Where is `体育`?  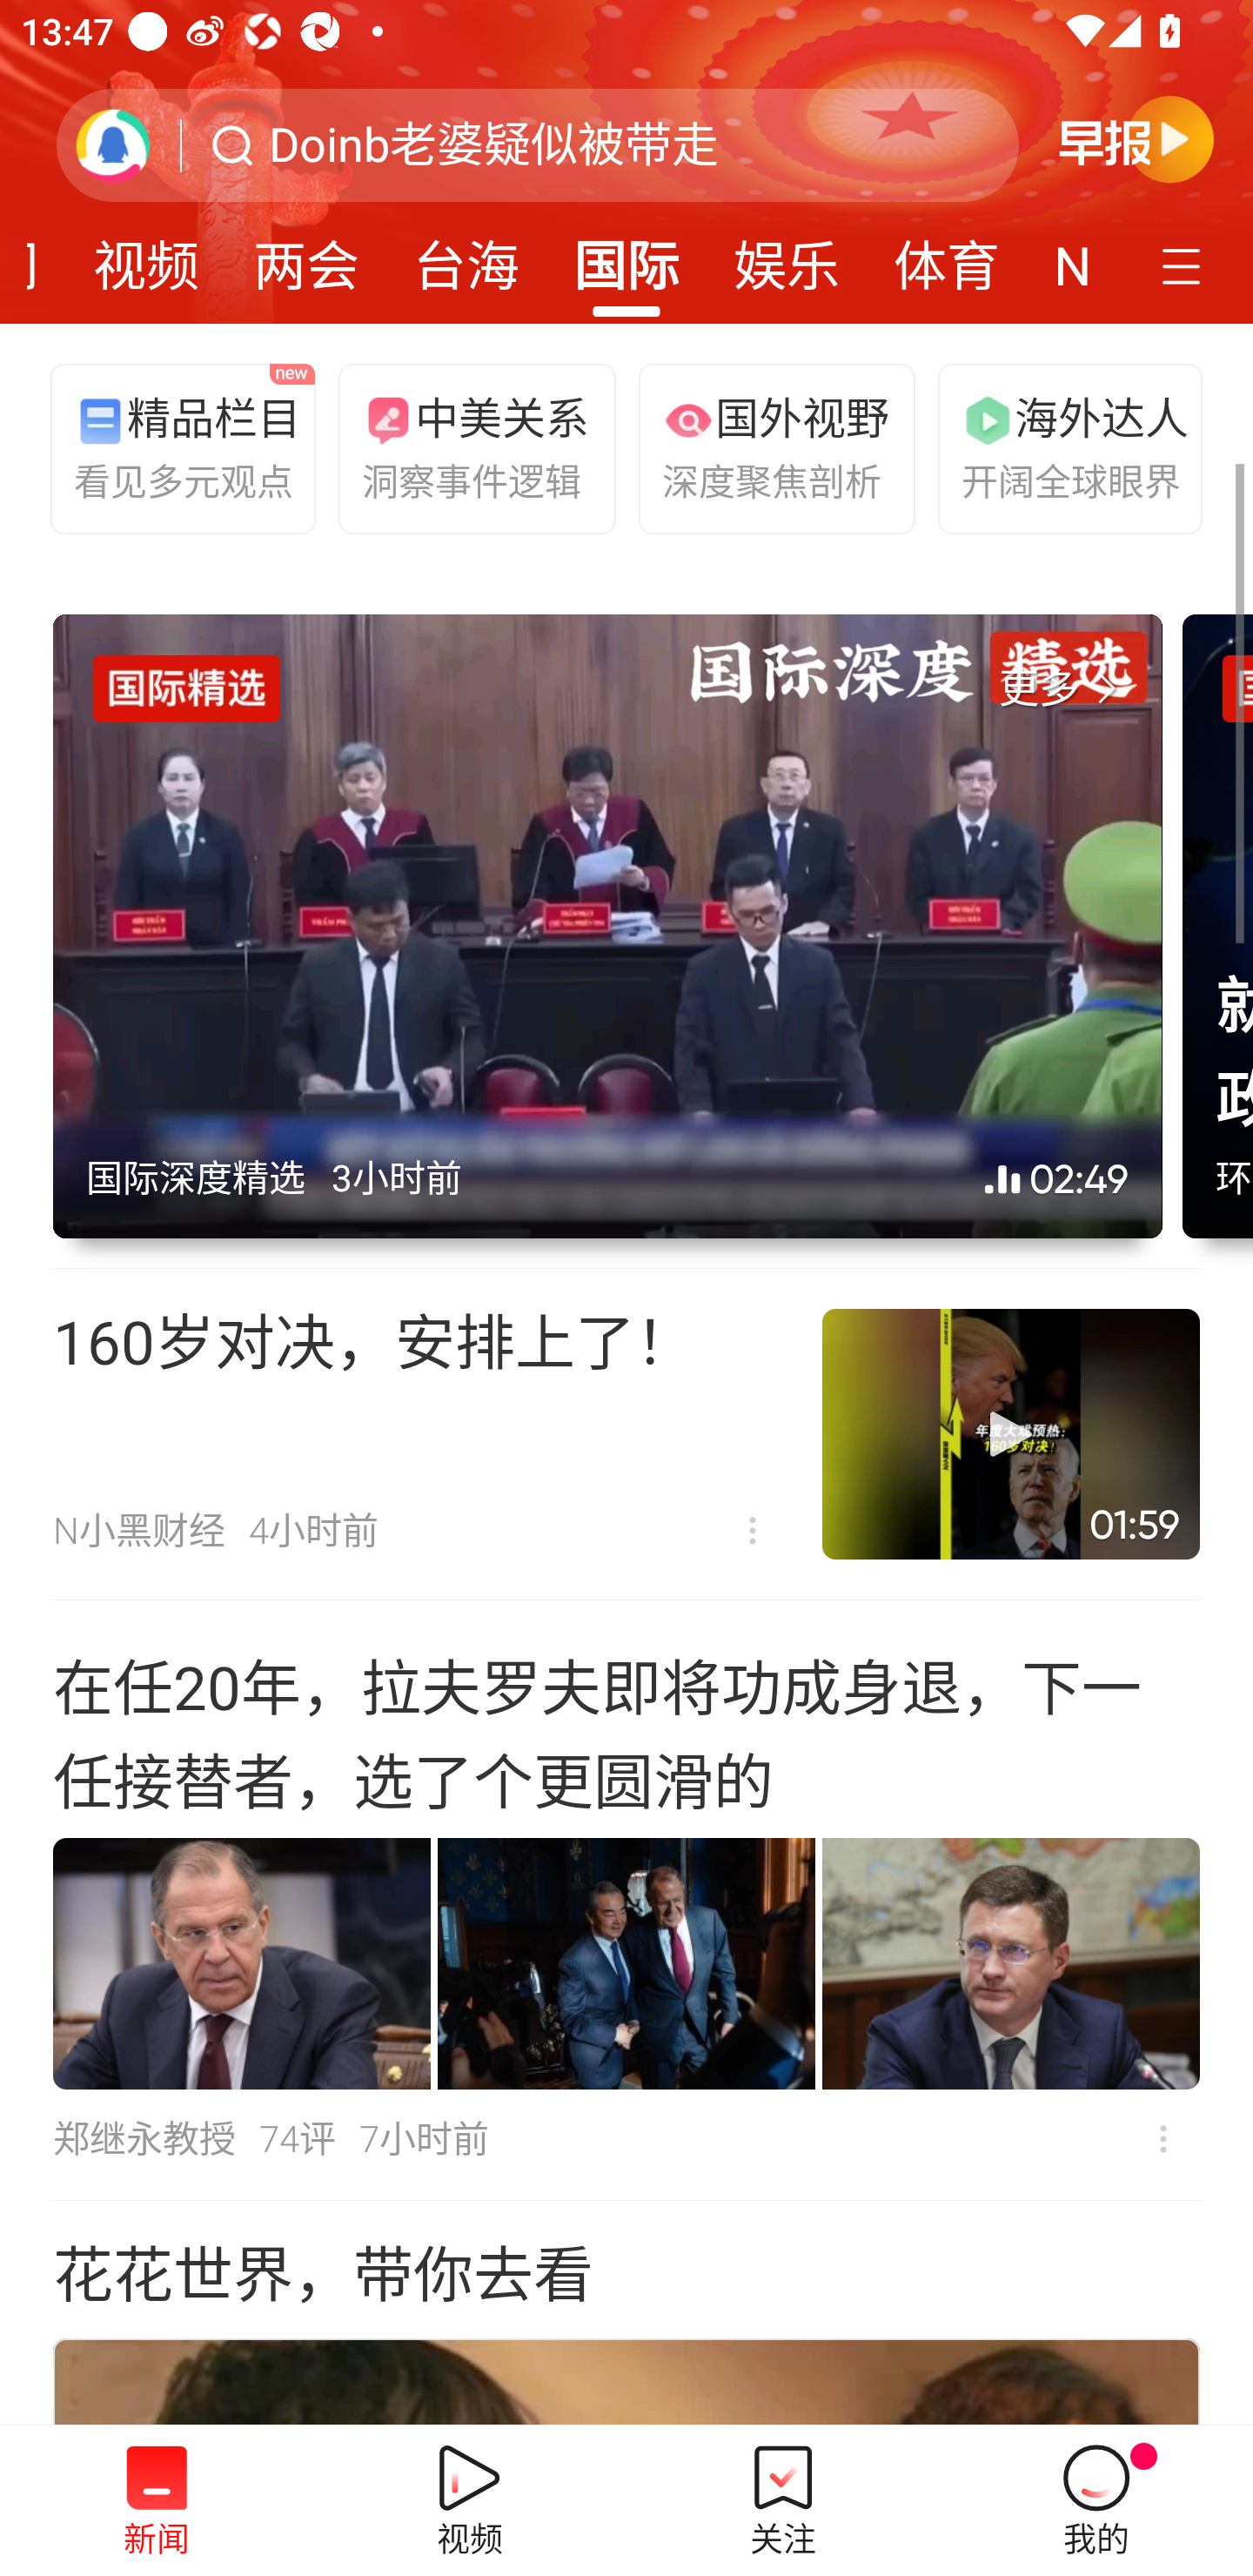 体育 is located at coordinates (947, 256).